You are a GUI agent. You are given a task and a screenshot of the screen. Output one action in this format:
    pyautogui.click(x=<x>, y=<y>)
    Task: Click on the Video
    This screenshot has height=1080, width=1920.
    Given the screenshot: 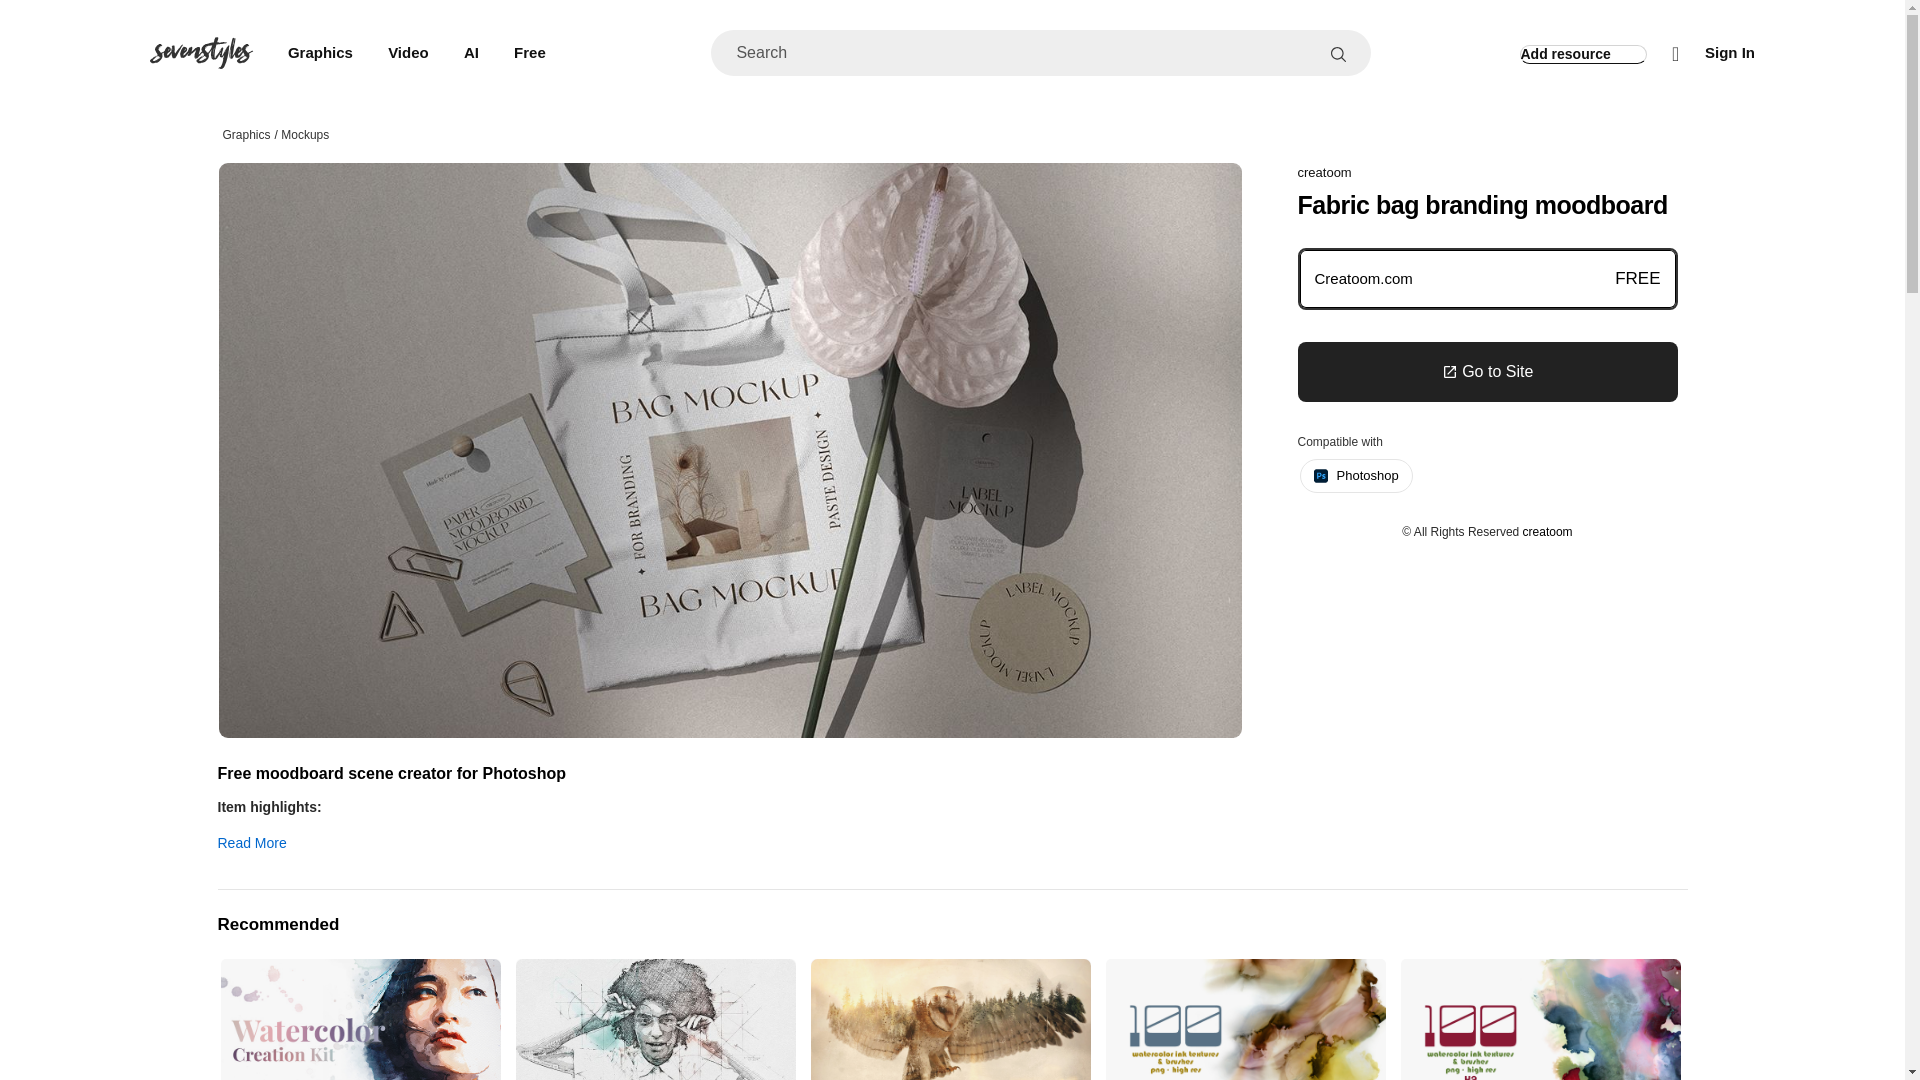 What is the action you would take?
    pyautogui.click(x=408, y=53)
    